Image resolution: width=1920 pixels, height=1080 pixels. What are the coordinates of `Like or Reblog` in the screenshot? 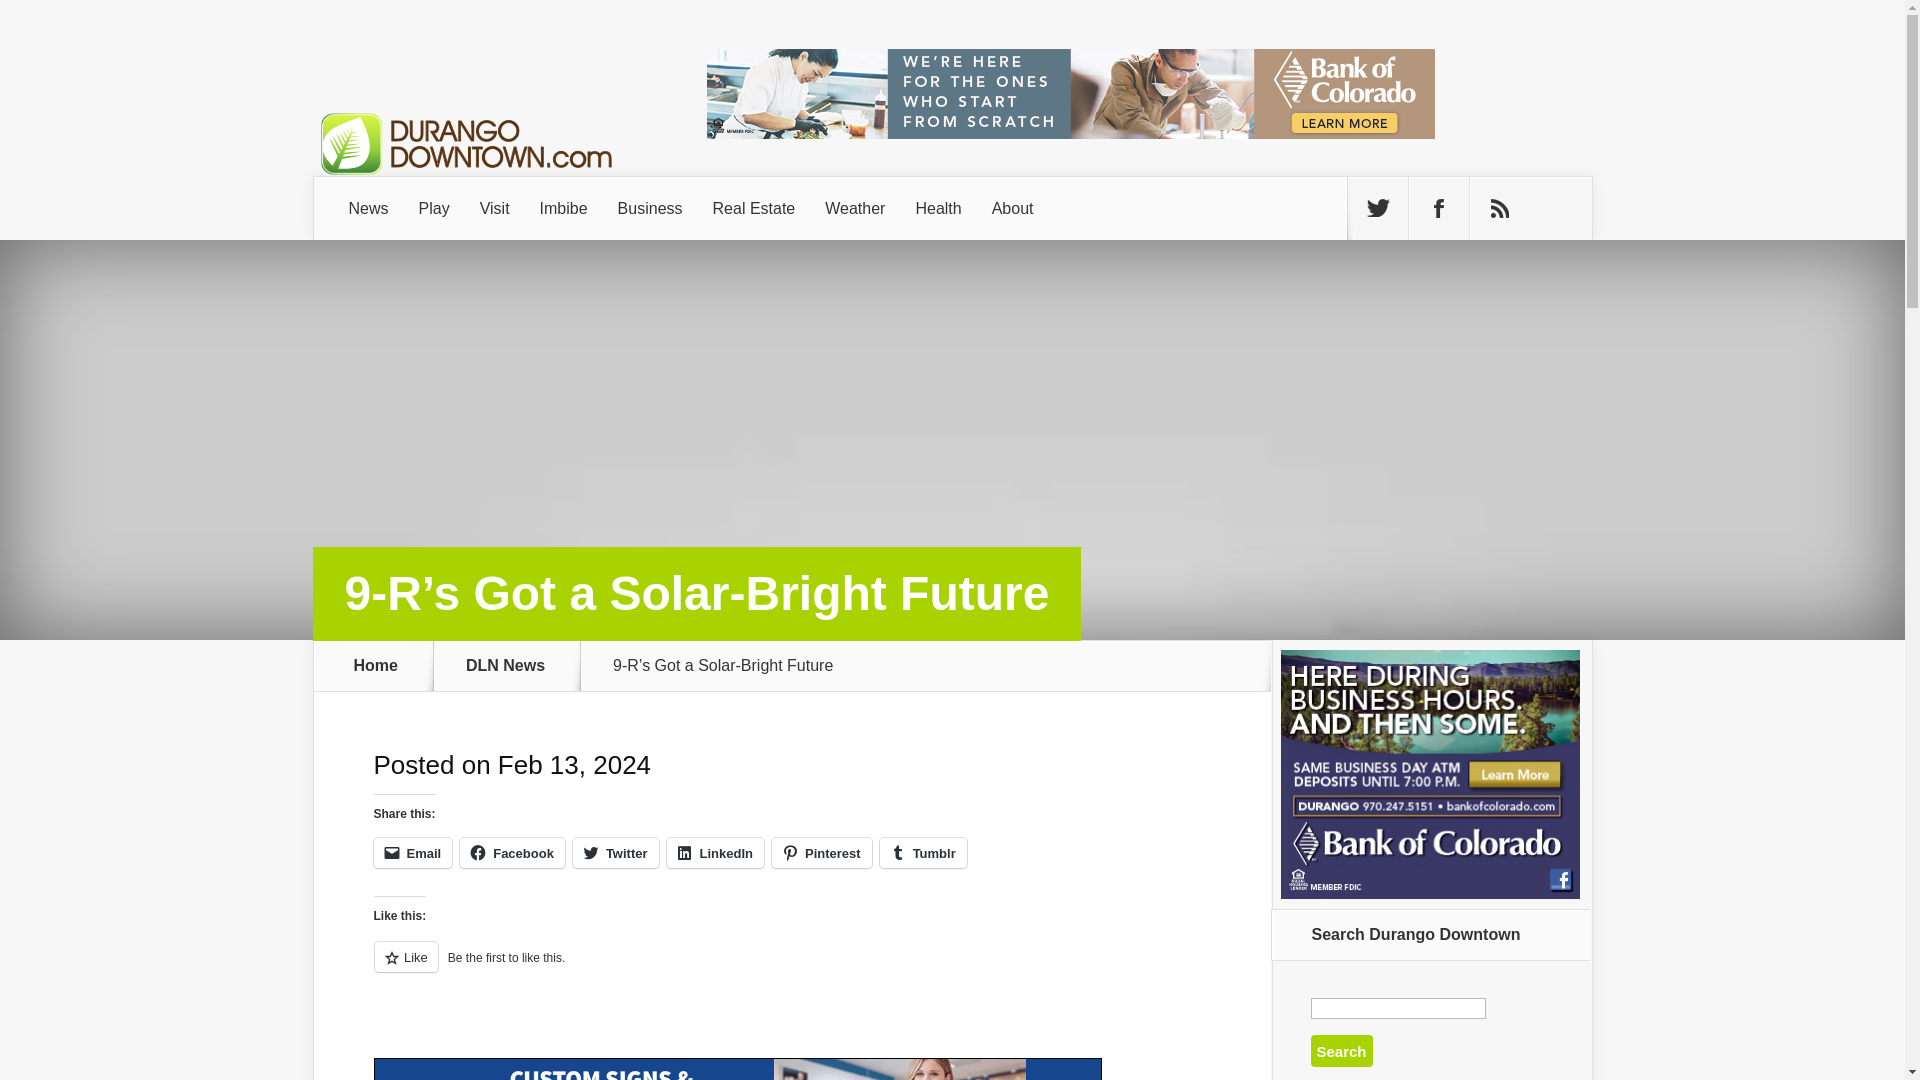 It's located at (792, 968).